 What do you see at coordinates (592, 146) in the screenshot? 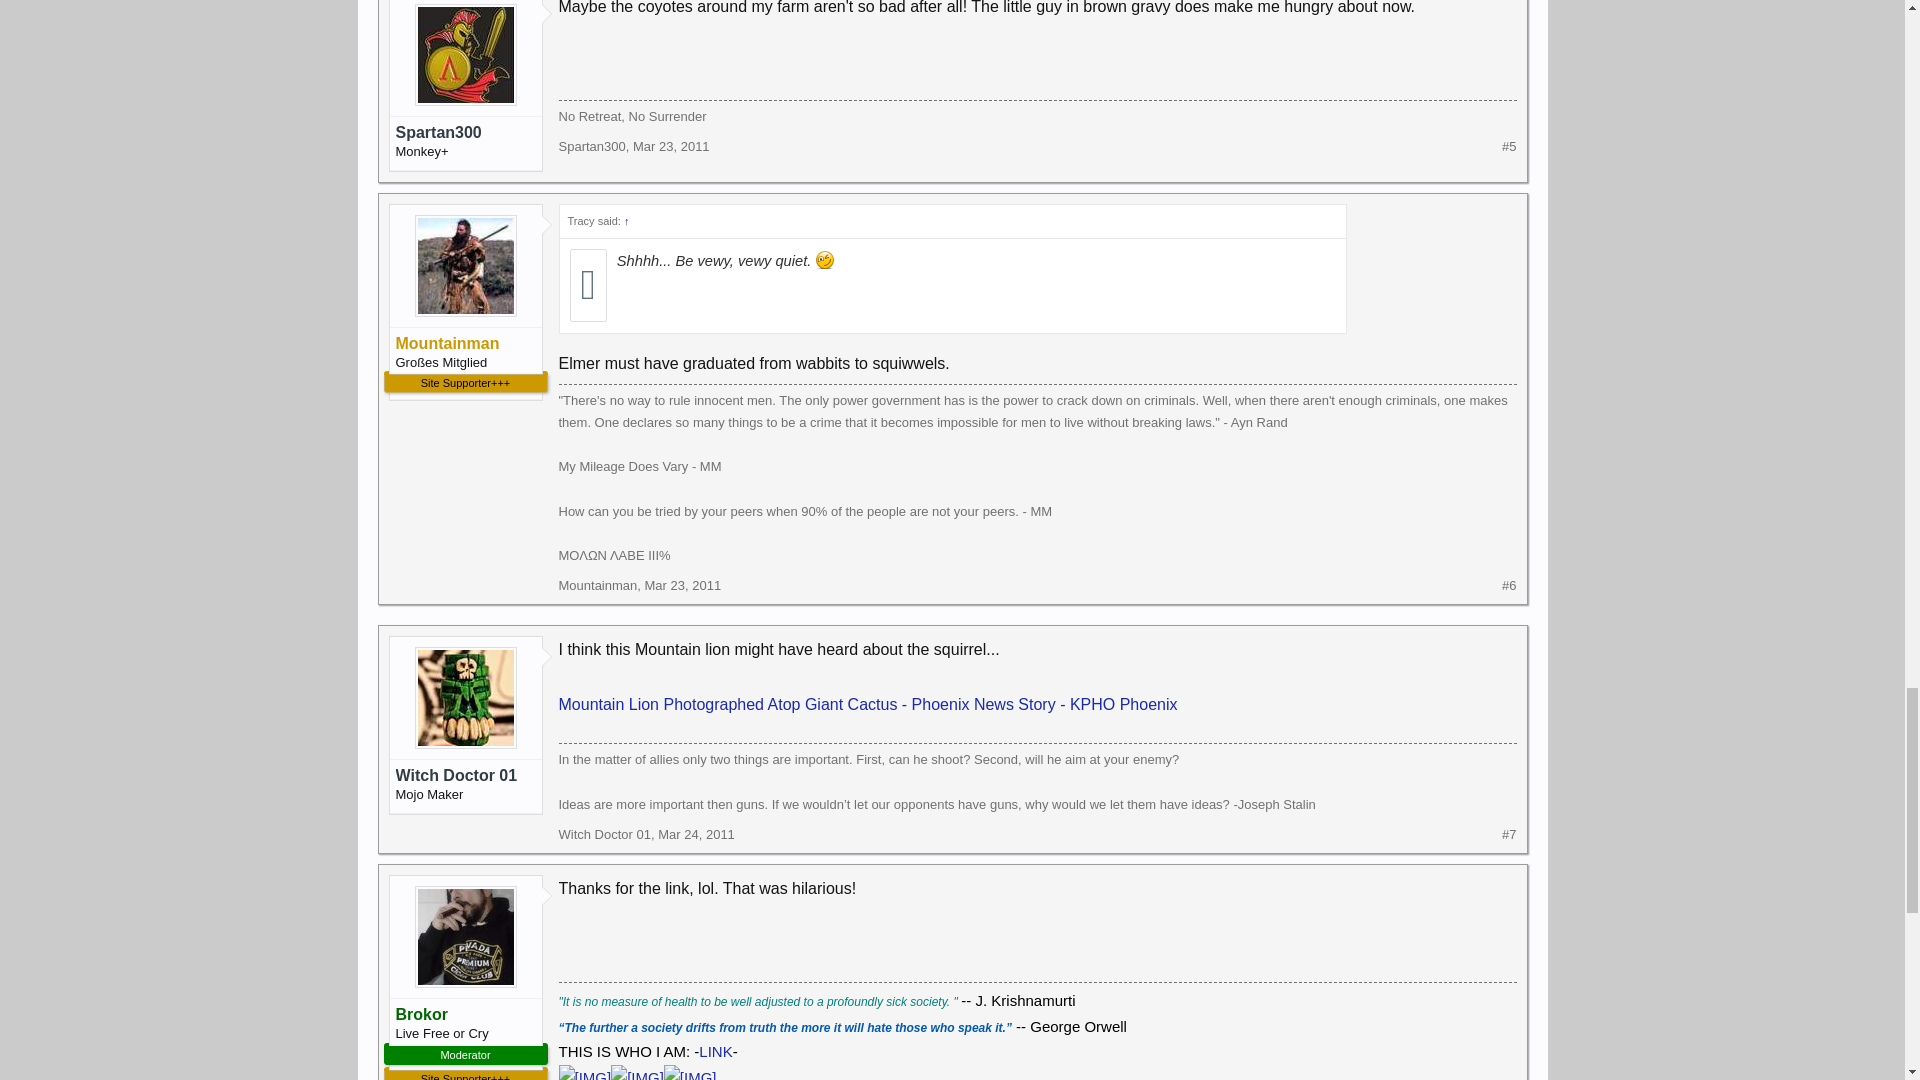
I see `Spartan300` at bounding box center [592, 146].